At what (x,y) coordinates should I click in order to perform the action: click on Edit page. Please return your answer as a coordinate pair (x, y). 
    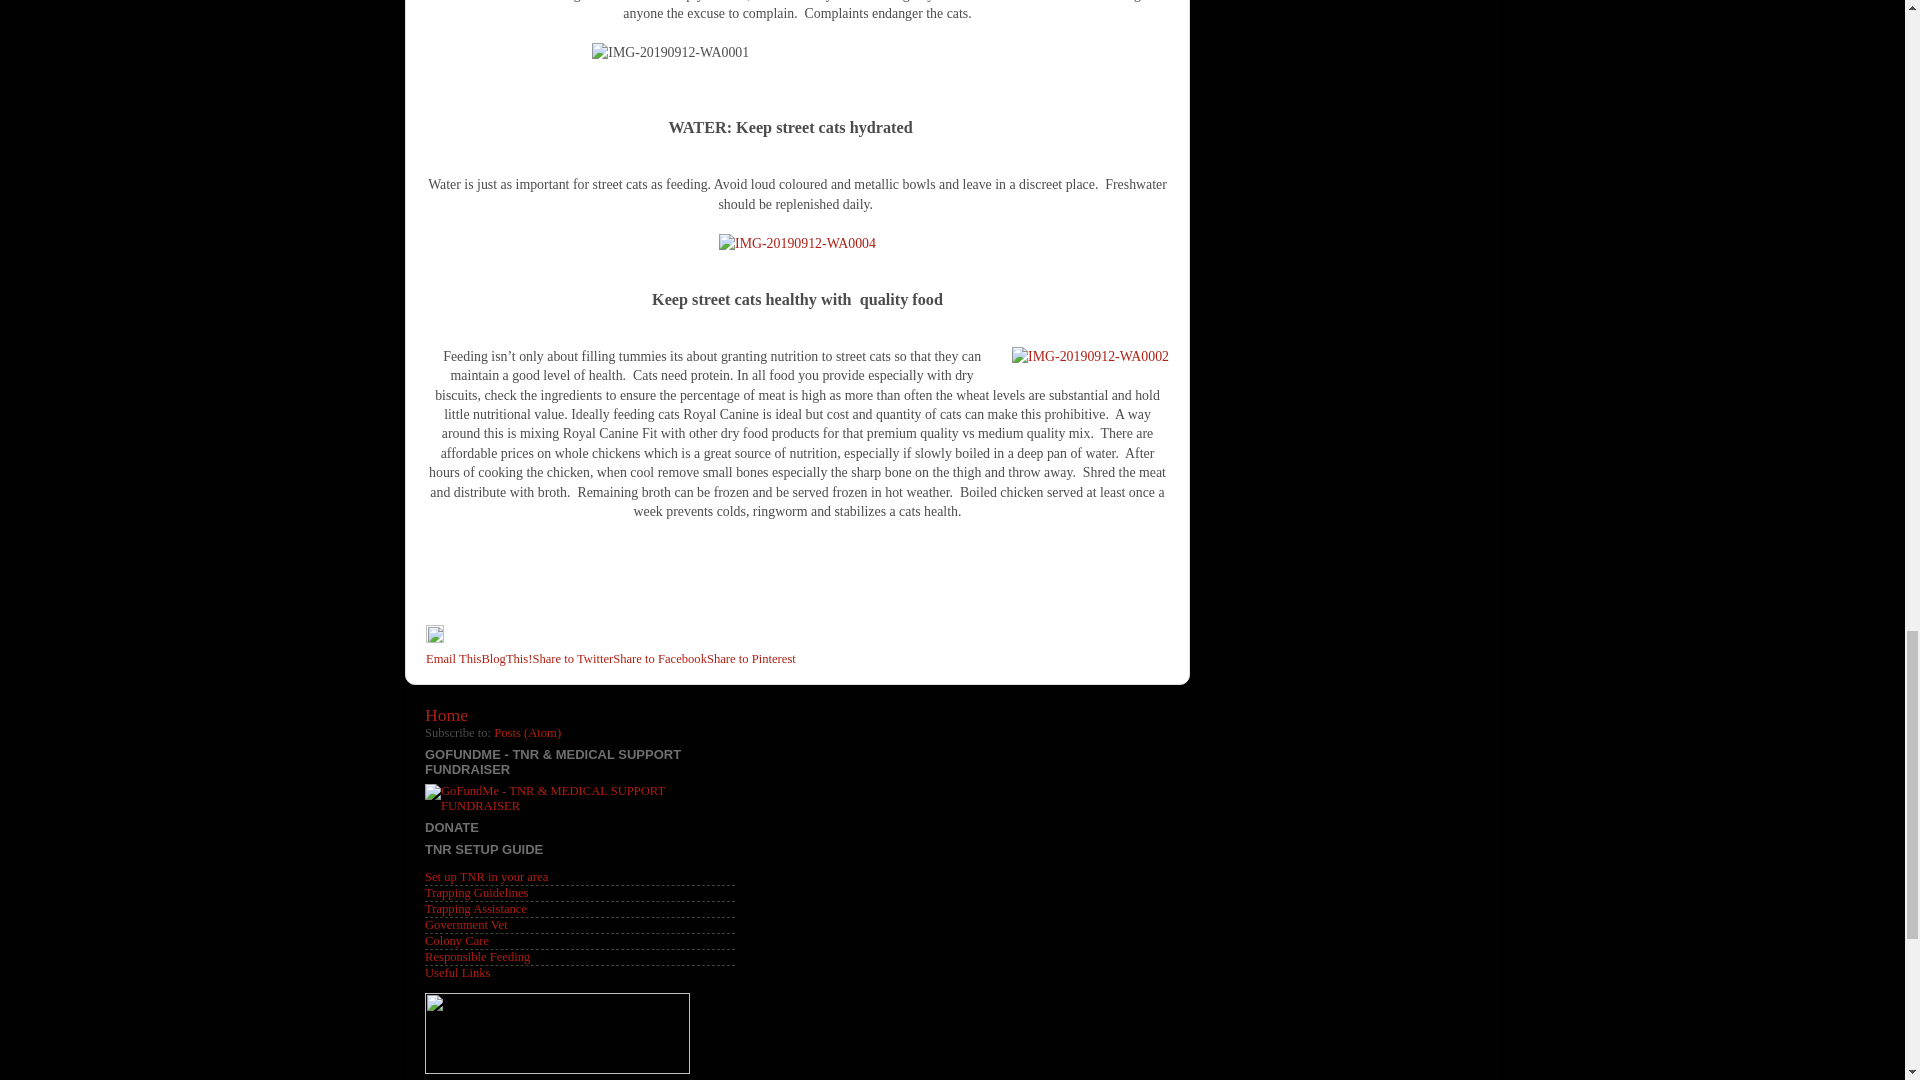
    Looking at the image, I should click on (434, 638).